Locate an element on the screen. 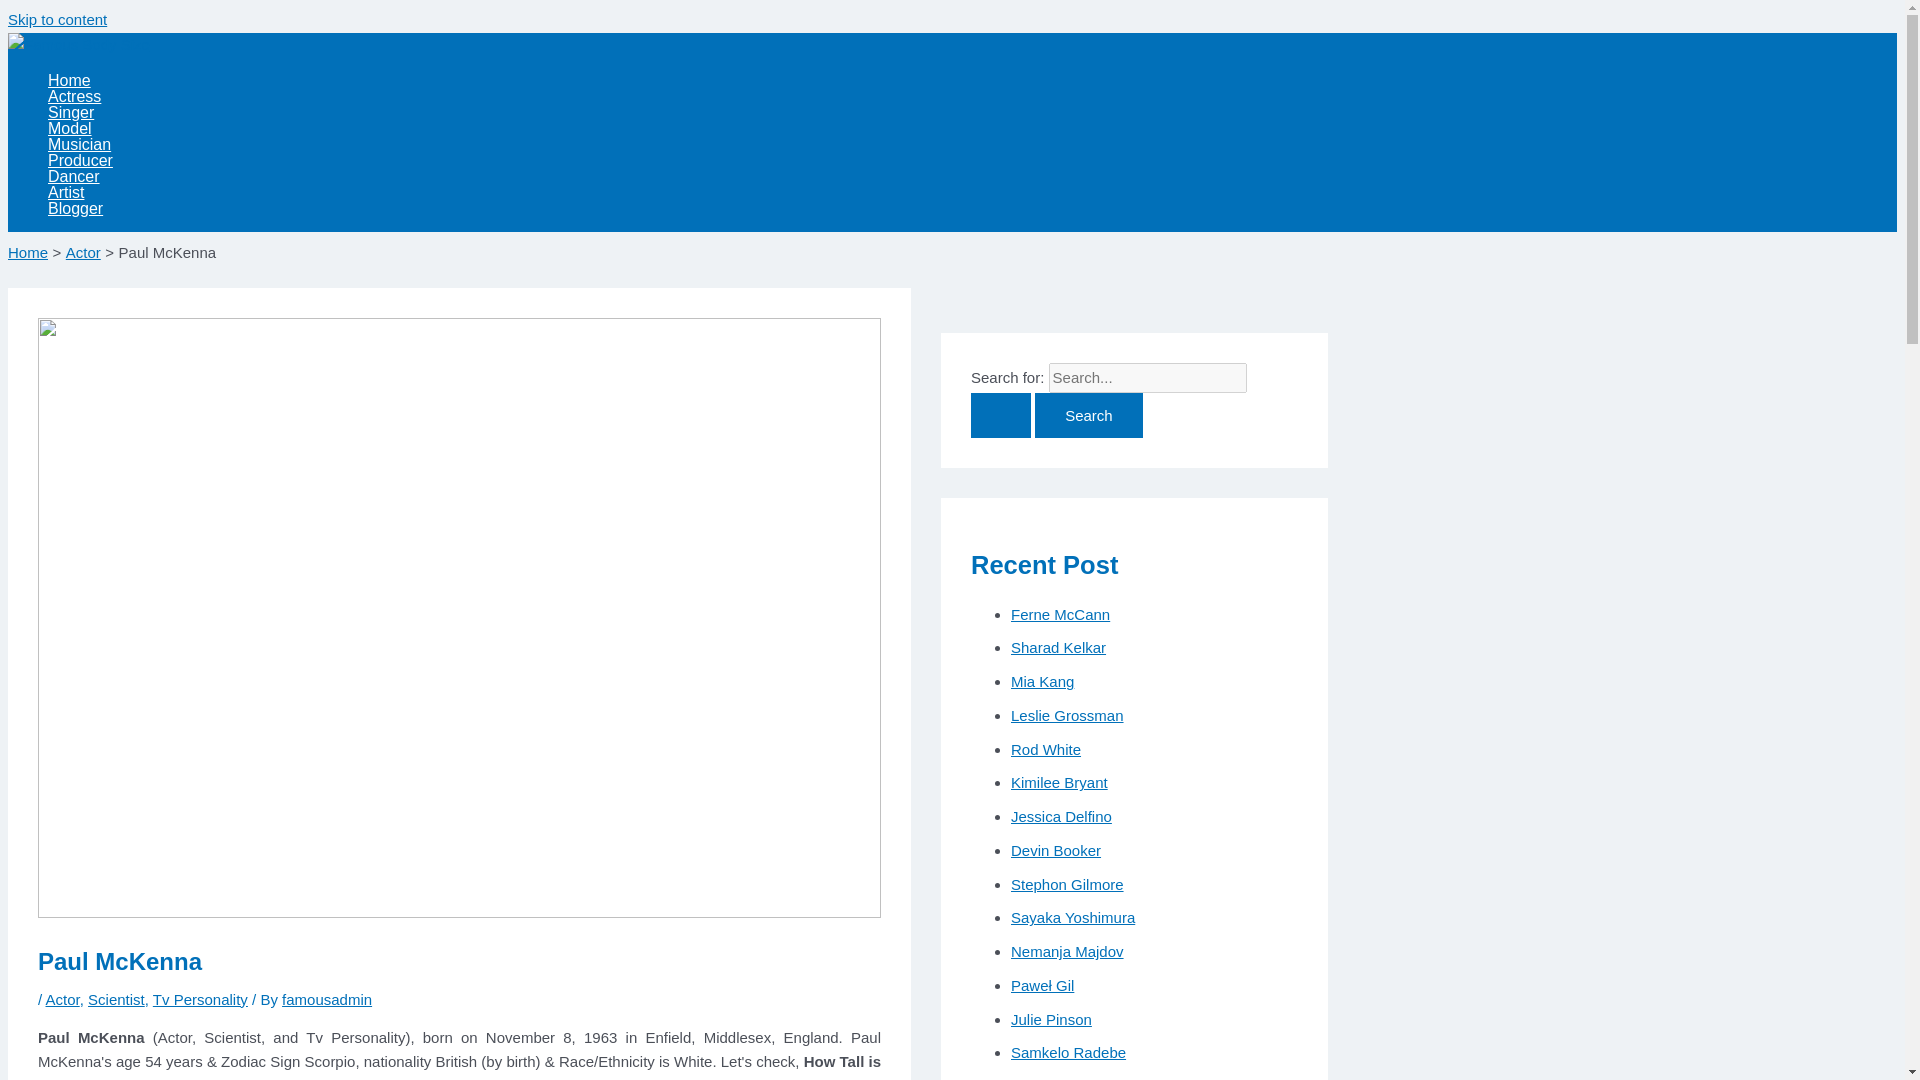 The image size is (1920, 1080). Rod White is located at coordinates (1046, 749).